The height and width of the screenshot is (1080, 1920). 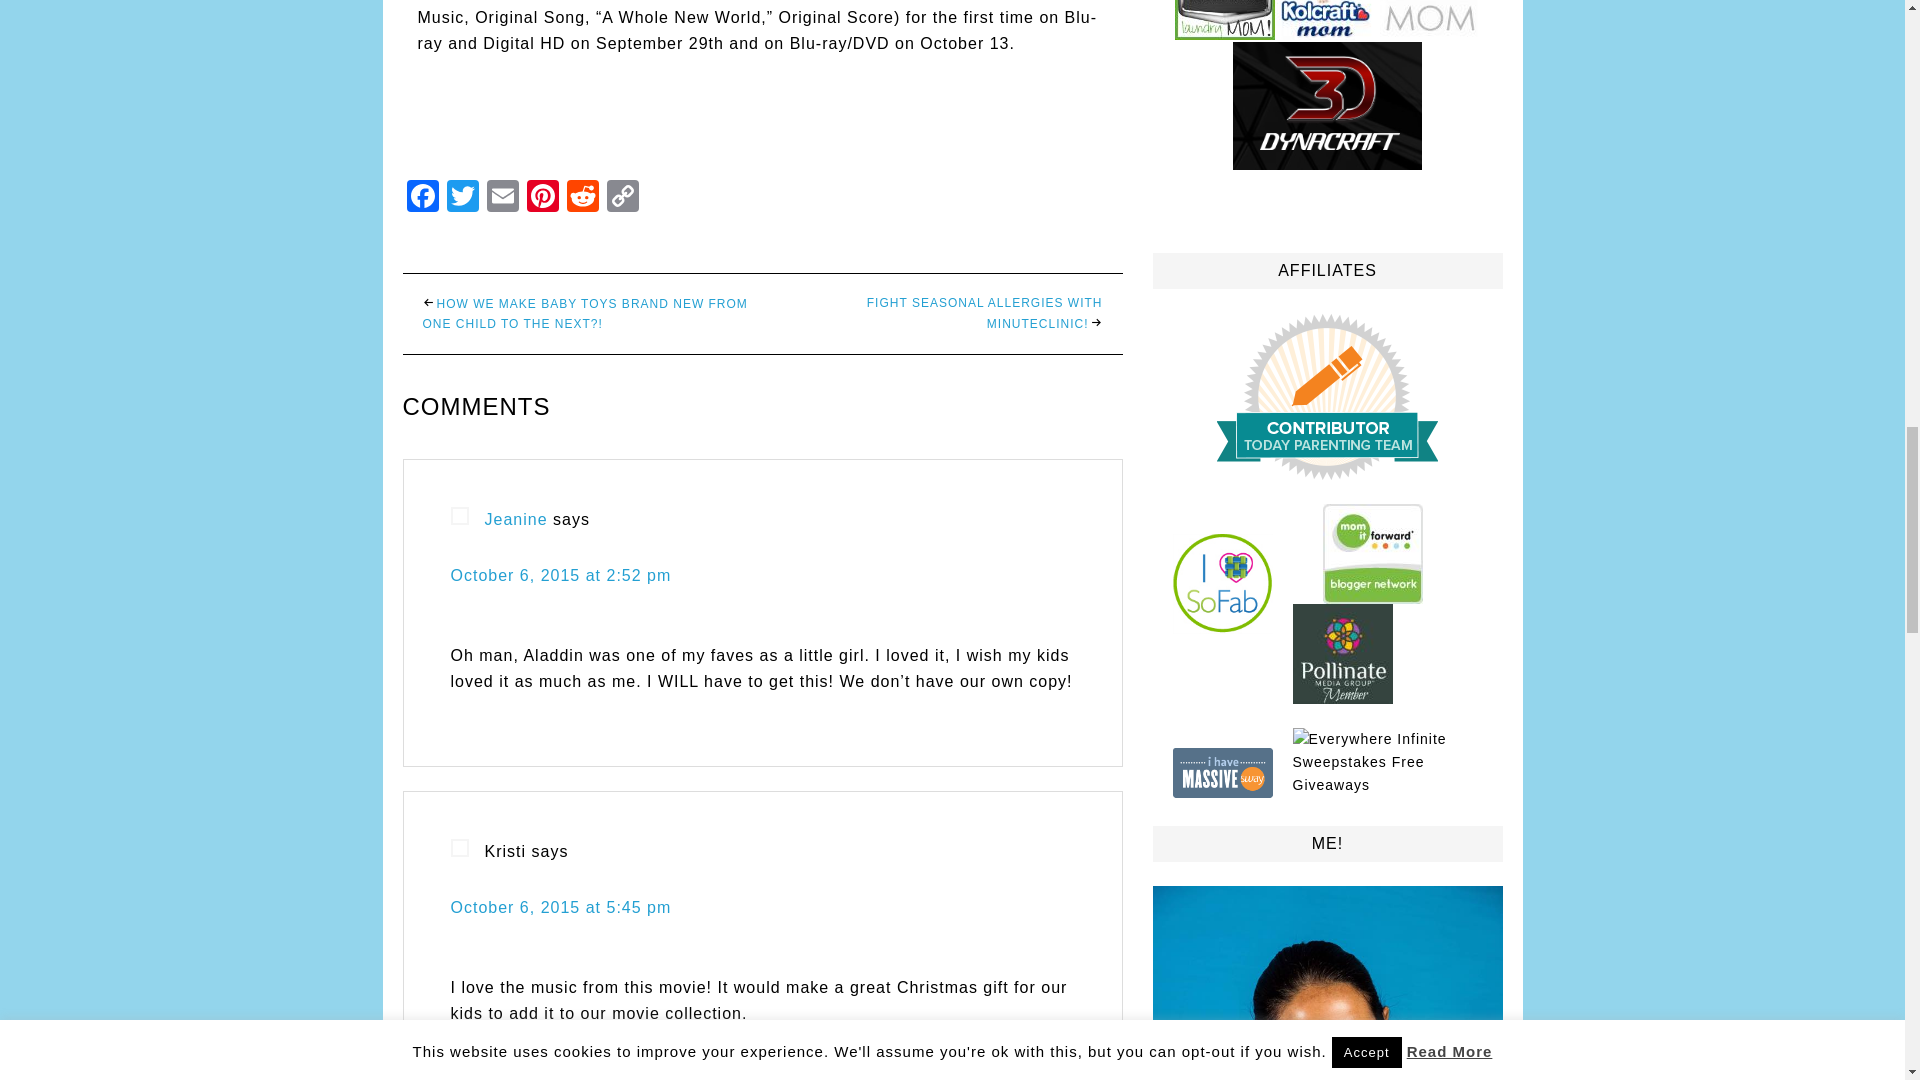 I want to click on Facebook, so click(x=421, y=198).